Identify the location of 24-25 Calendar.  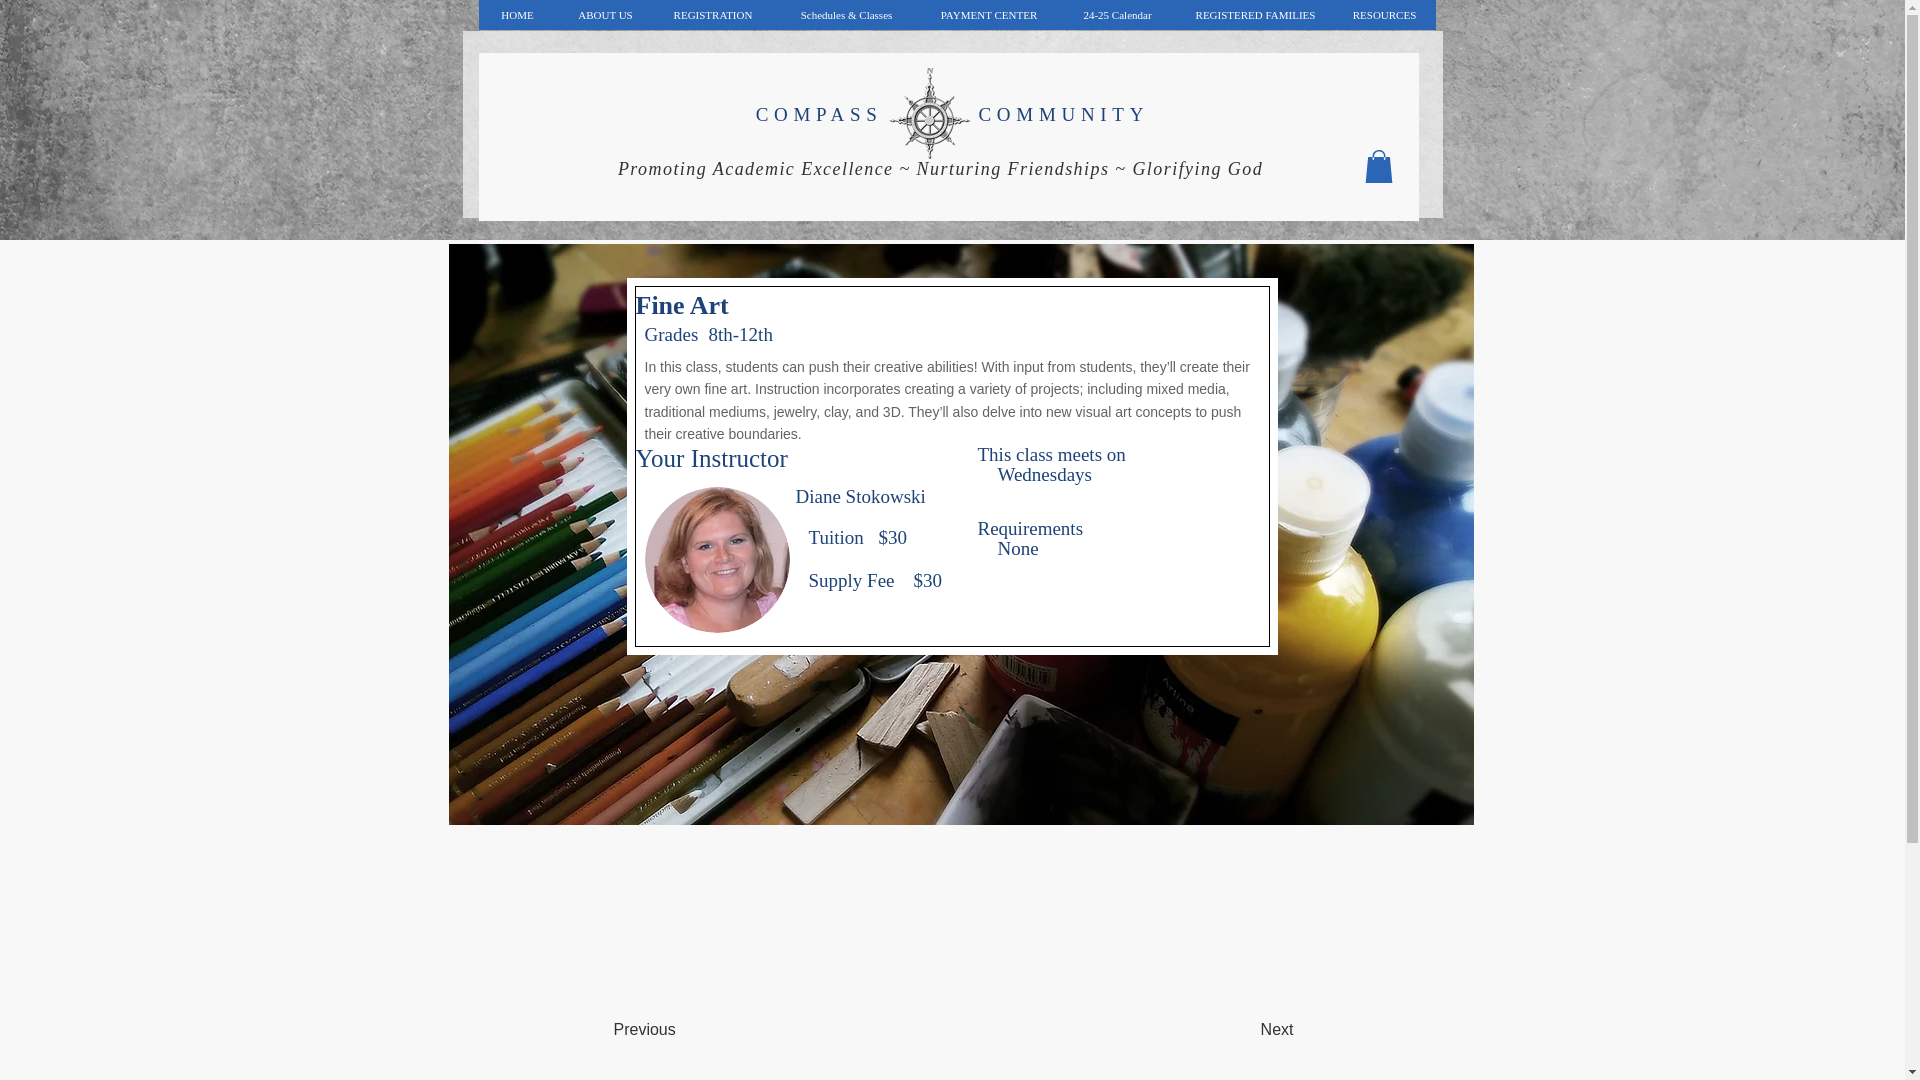
(1116, 15).